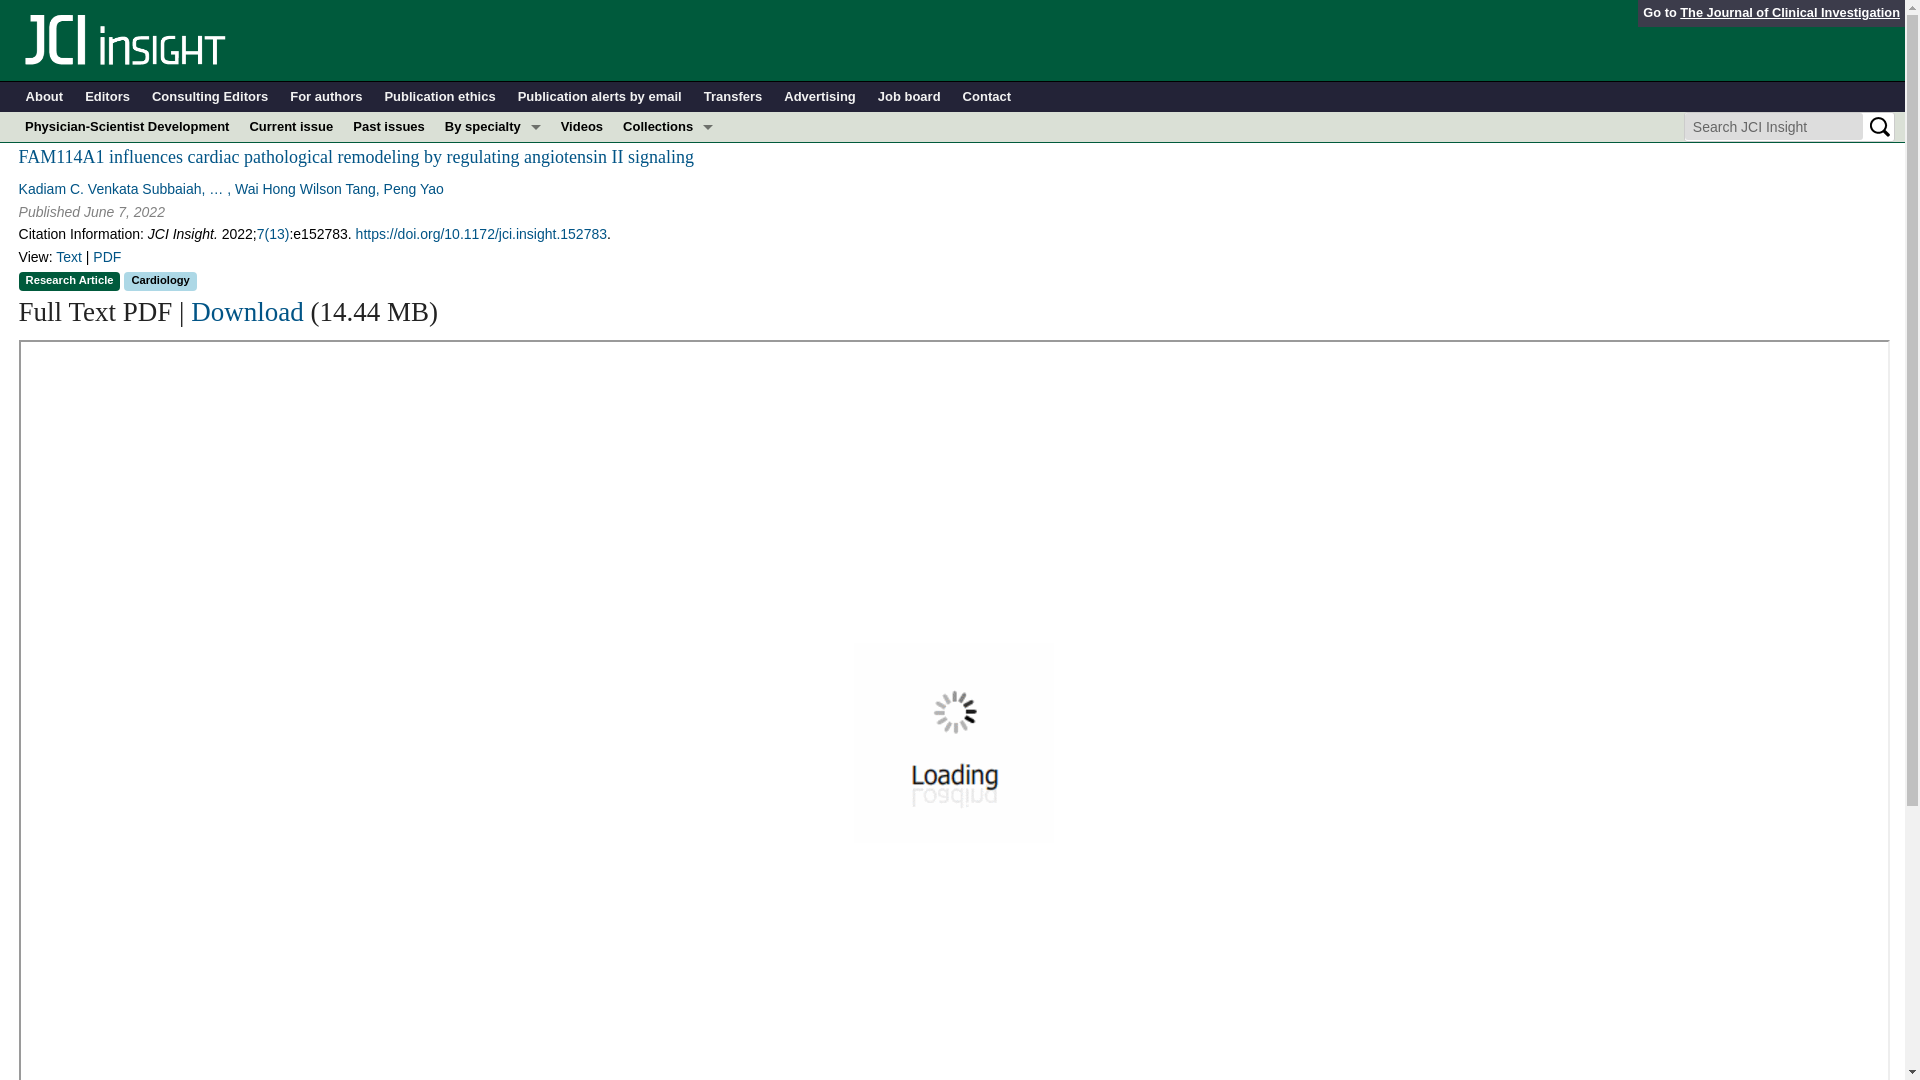 This screenshot has height=1080, width=1920. Describe the element at coordinates (493, 276) in the screenshot. I see `Nephrology` at that location.